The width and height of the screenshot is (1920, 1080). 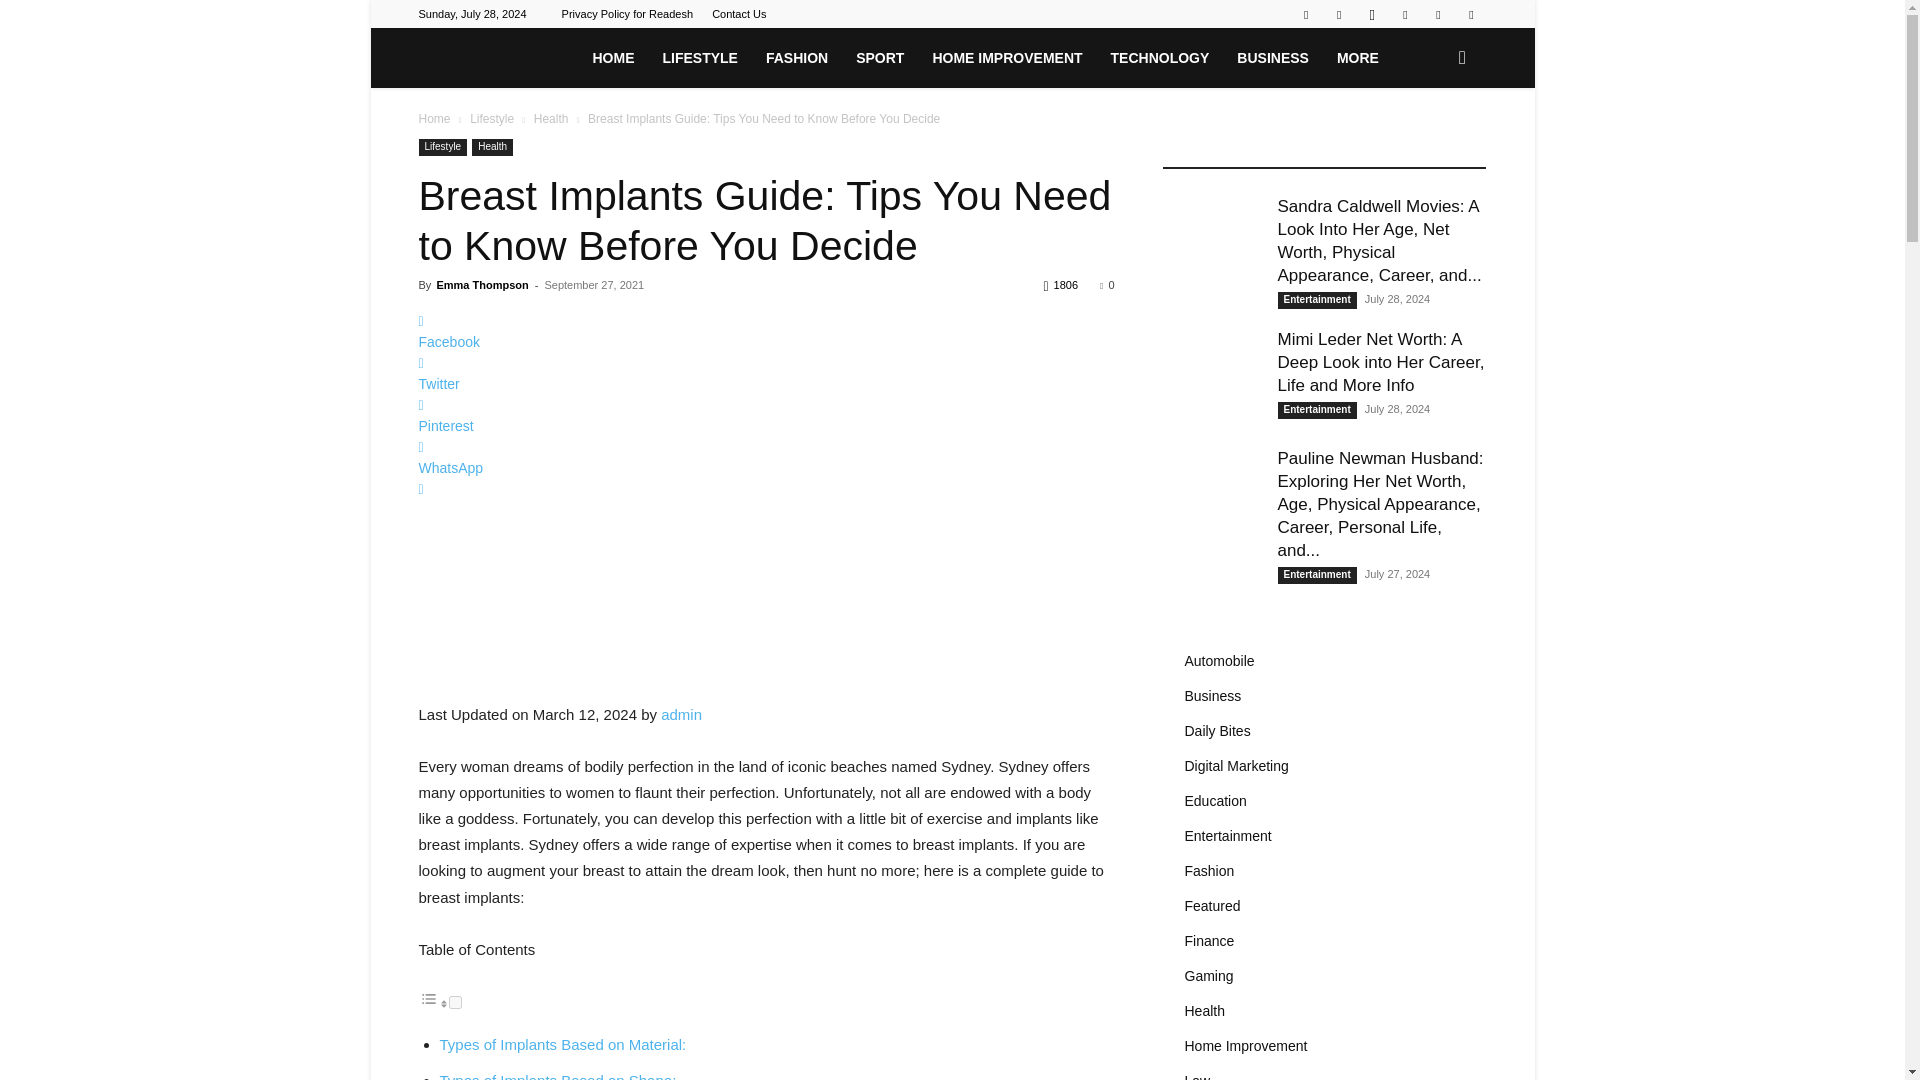 What do you see at coordinates (1405, 14) in the screenshot?
I see `Twitter` at bounding box center [1405, 14].